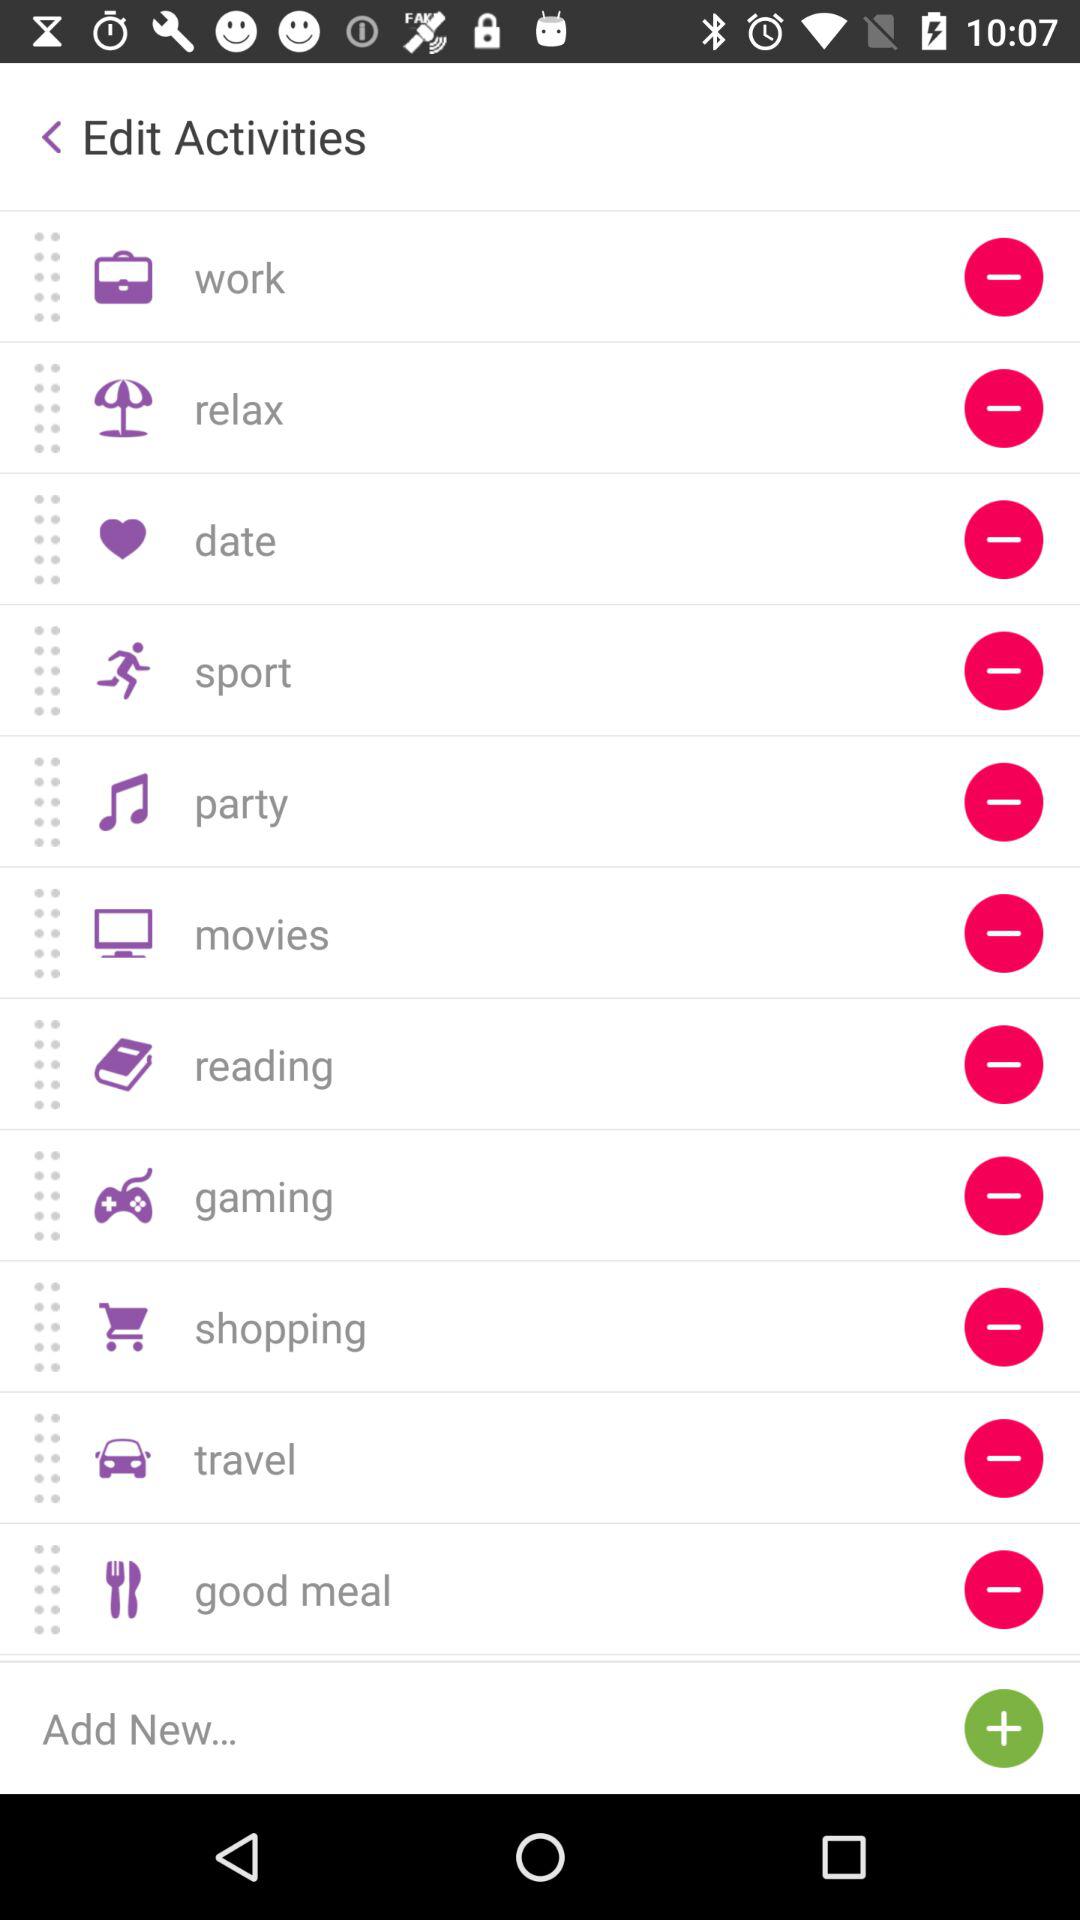 The image size is (1080, 1920). What do you see at coordinates (1004, 540) in the screenshot?
I see `remove from the list` at bounding box center [1004, 540].